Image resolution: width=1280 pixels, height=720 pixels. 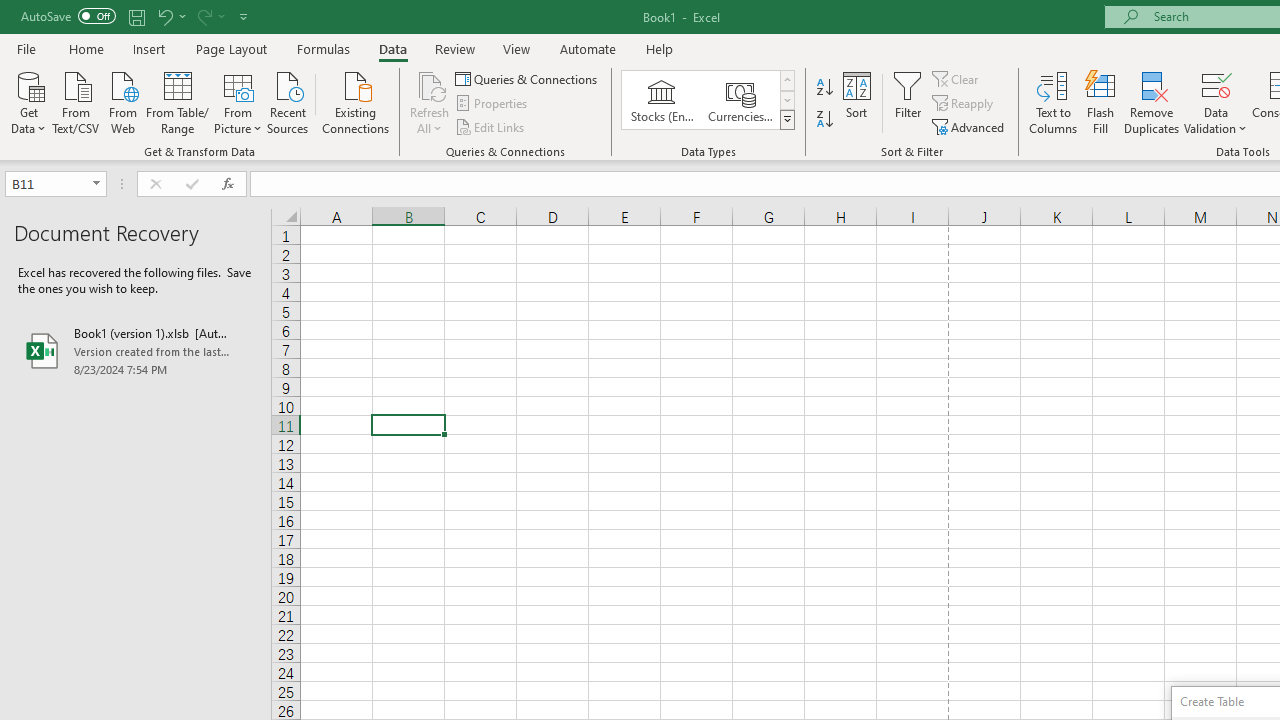 What do you see at coordinates (964, 104) in the screenshot?
I see `Reapply` at bounding box center [964, 104].